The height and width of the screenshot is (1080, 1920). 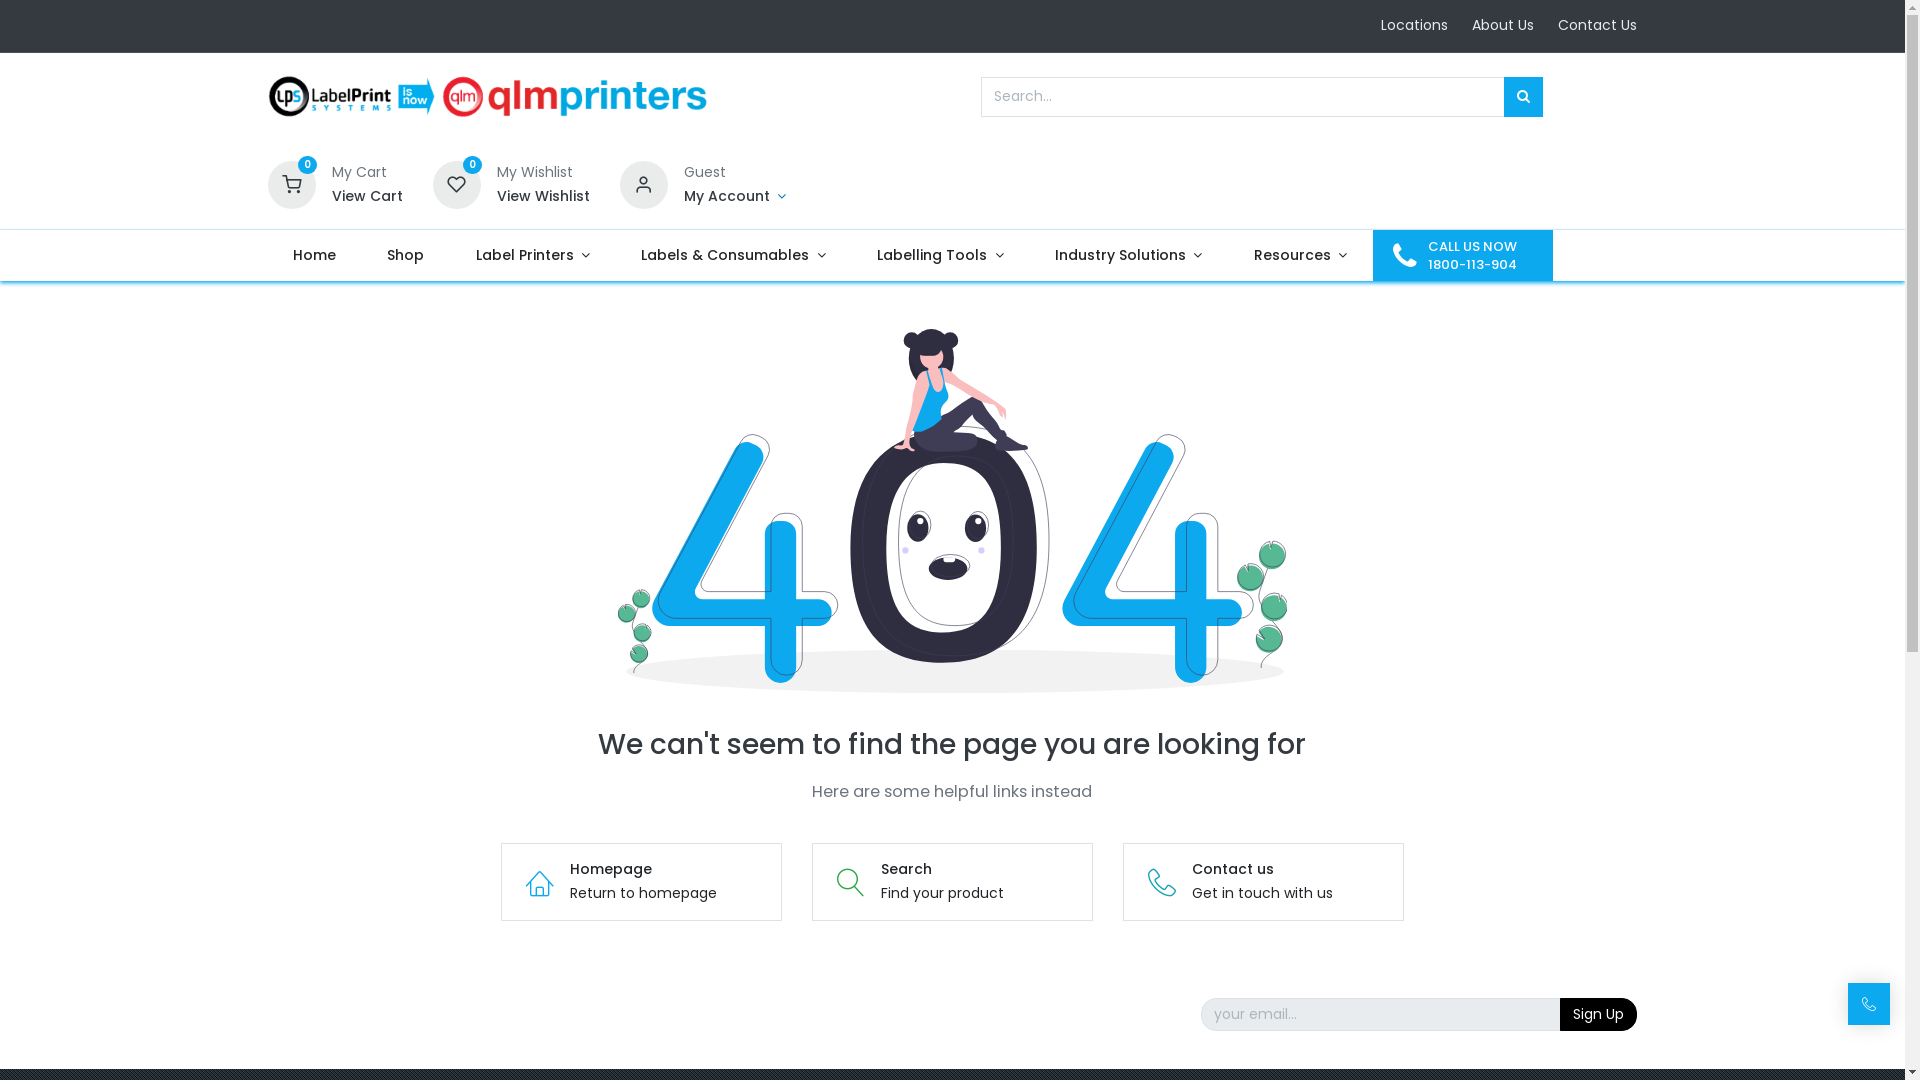 I want to click on Contact us
Get in touch with us, so click(x=1264, y=882).